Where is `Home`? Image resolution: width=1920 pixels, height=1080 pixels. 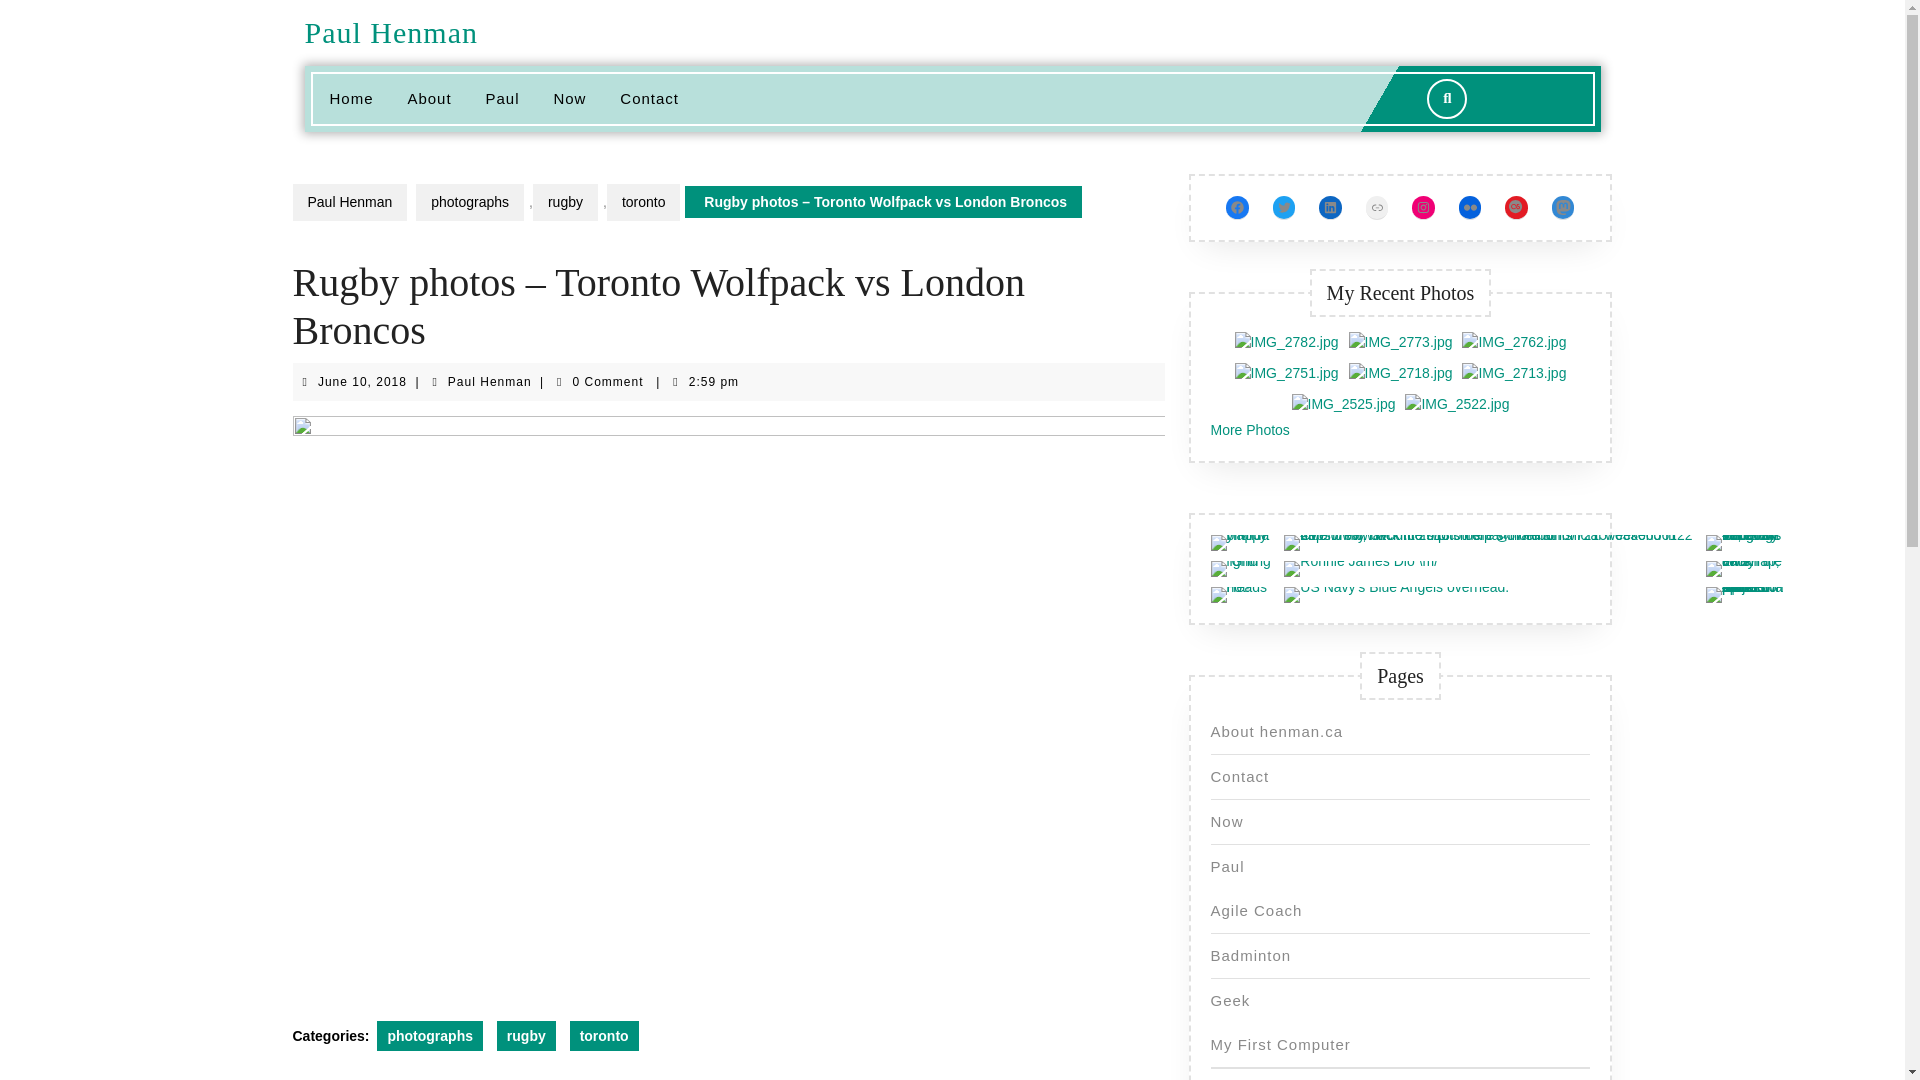 Home is located at coordinates (350, 99).